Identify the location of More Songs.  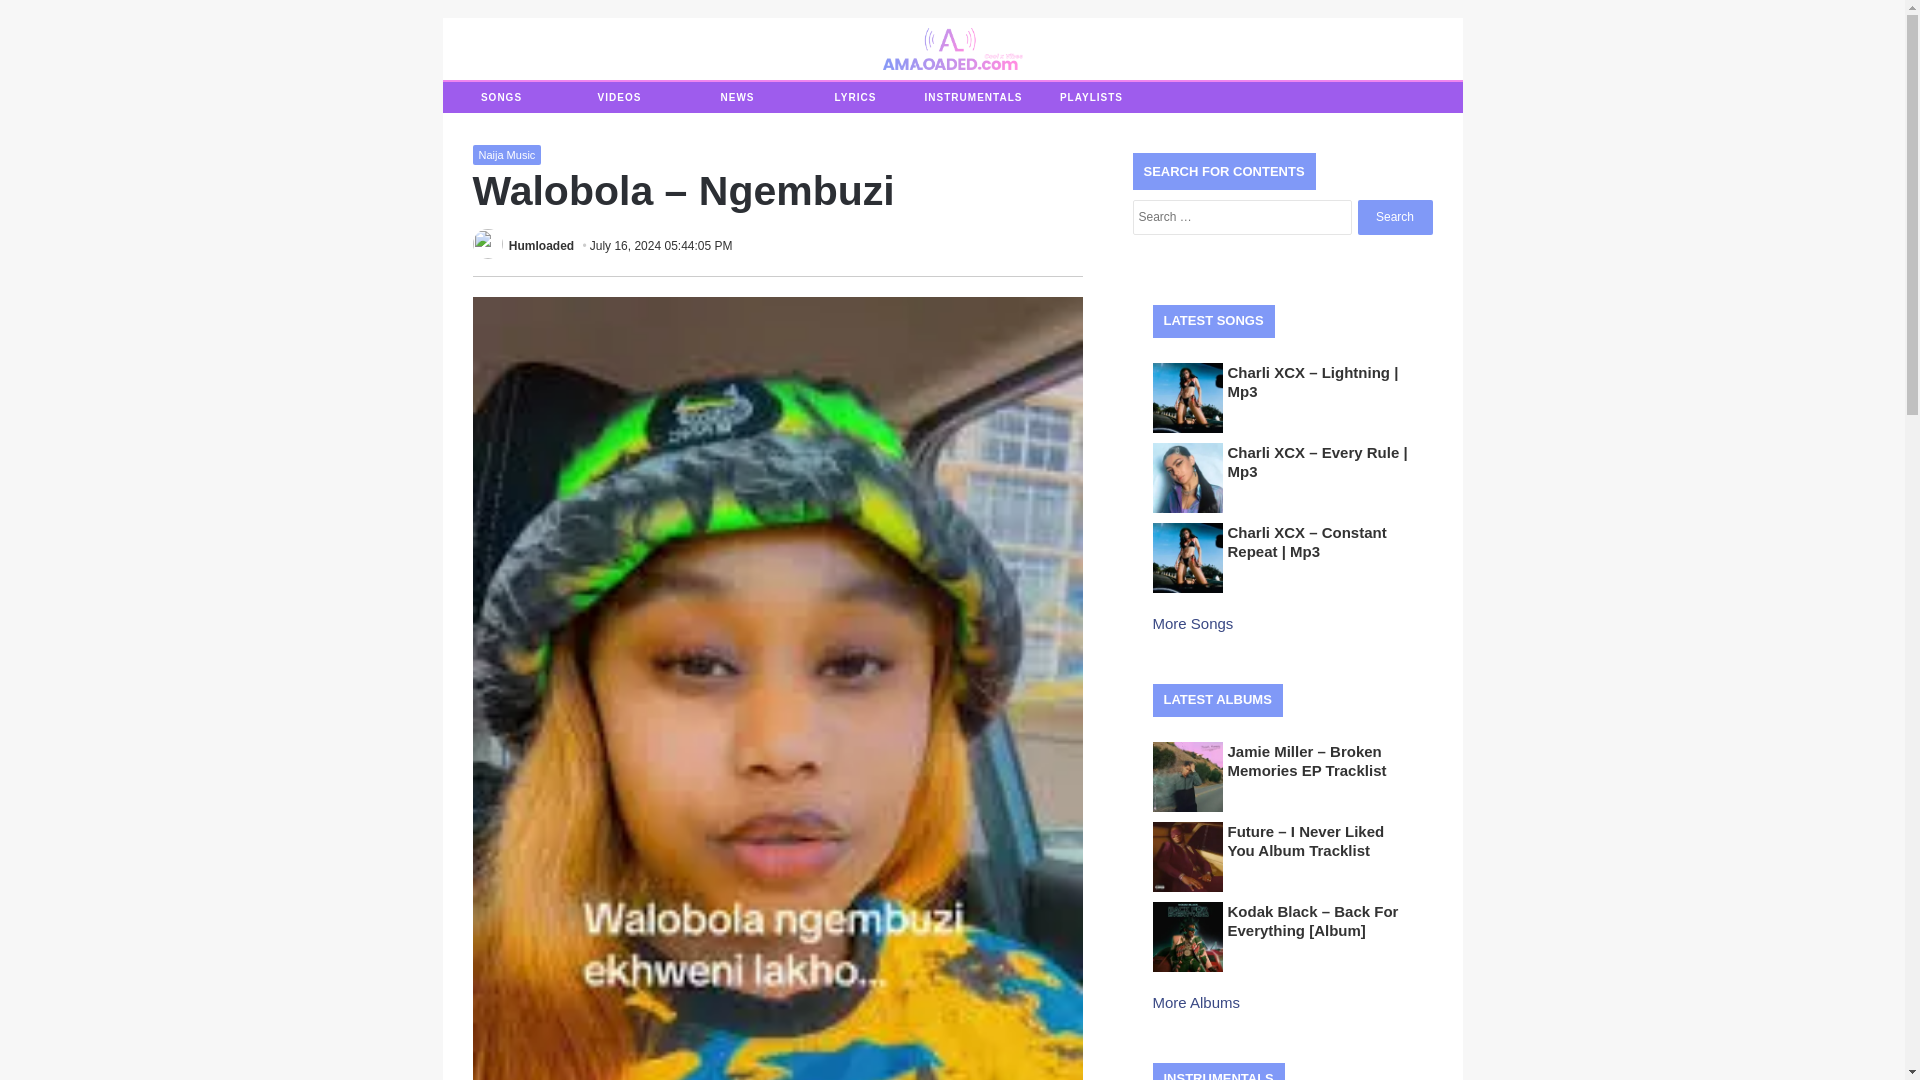
(1194, 622).